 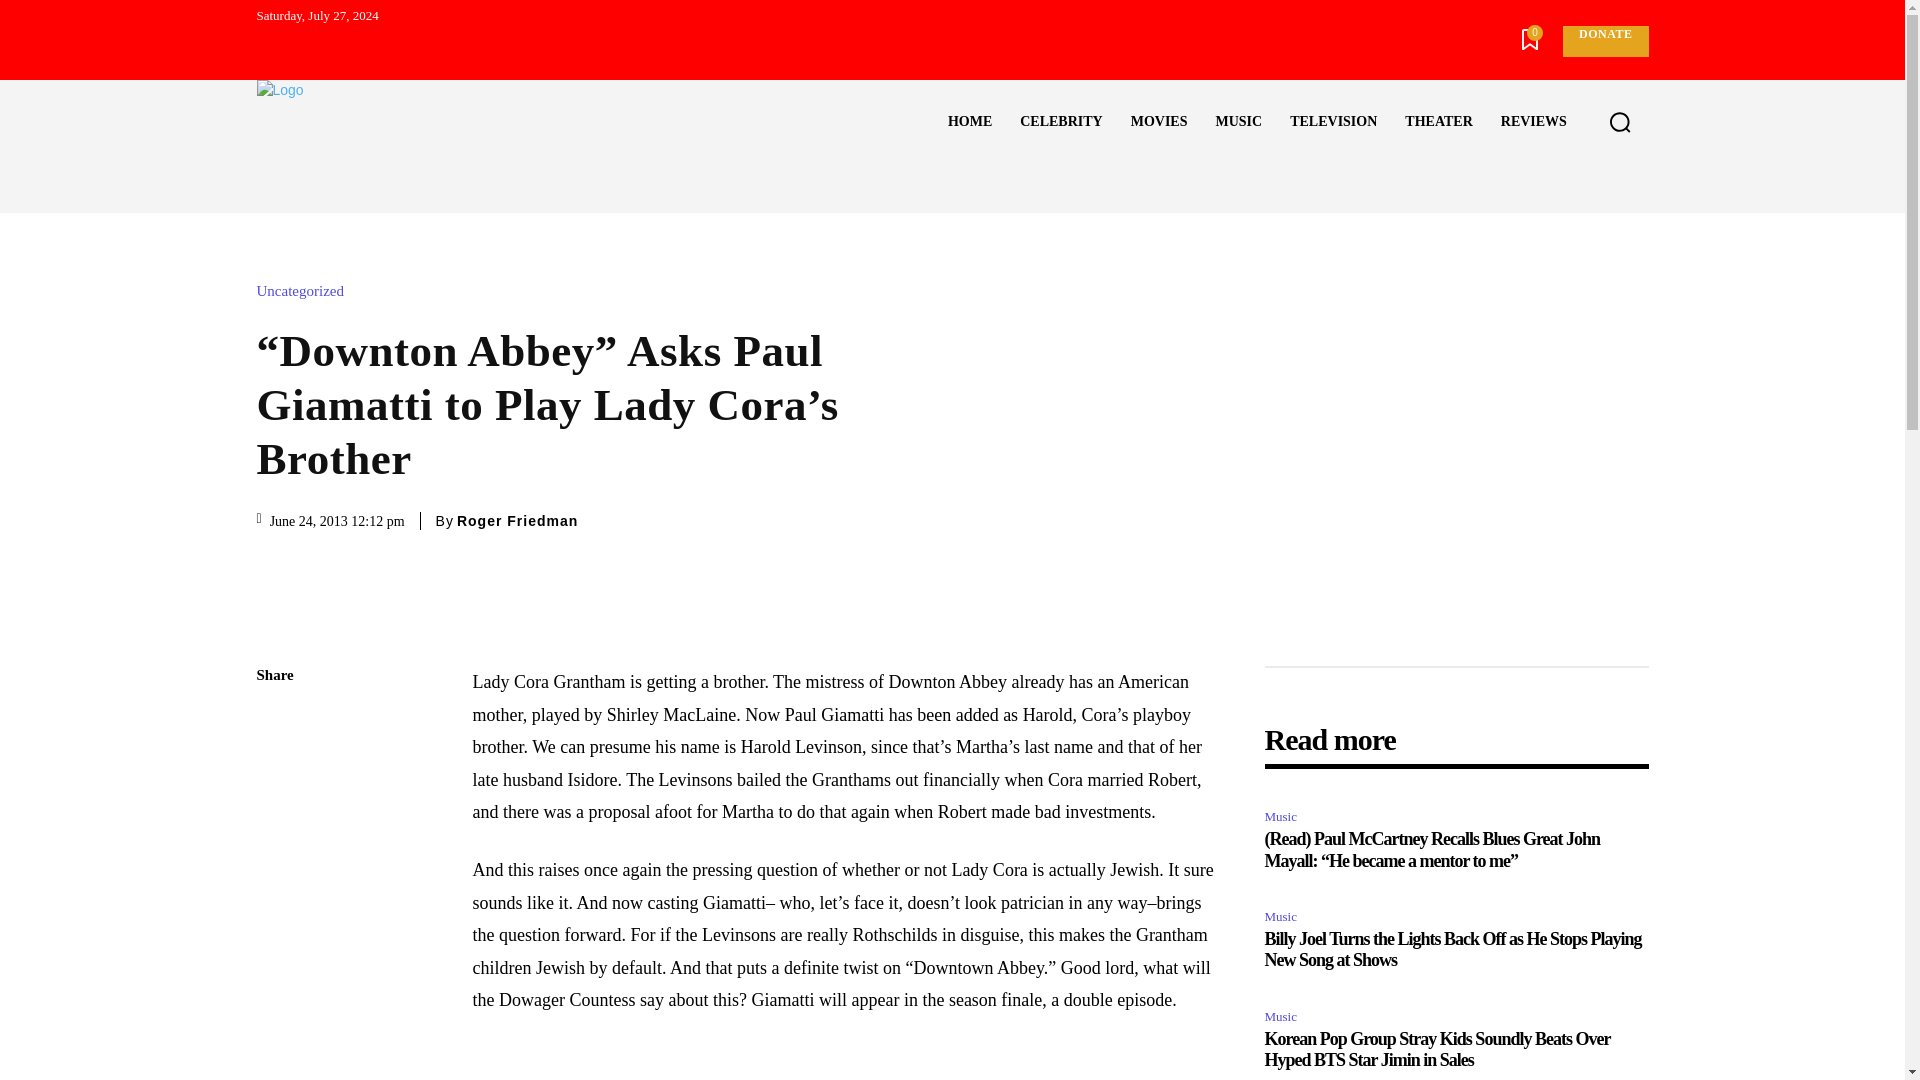 I want to click on TELEVISION, so click(x=1333, y=122).